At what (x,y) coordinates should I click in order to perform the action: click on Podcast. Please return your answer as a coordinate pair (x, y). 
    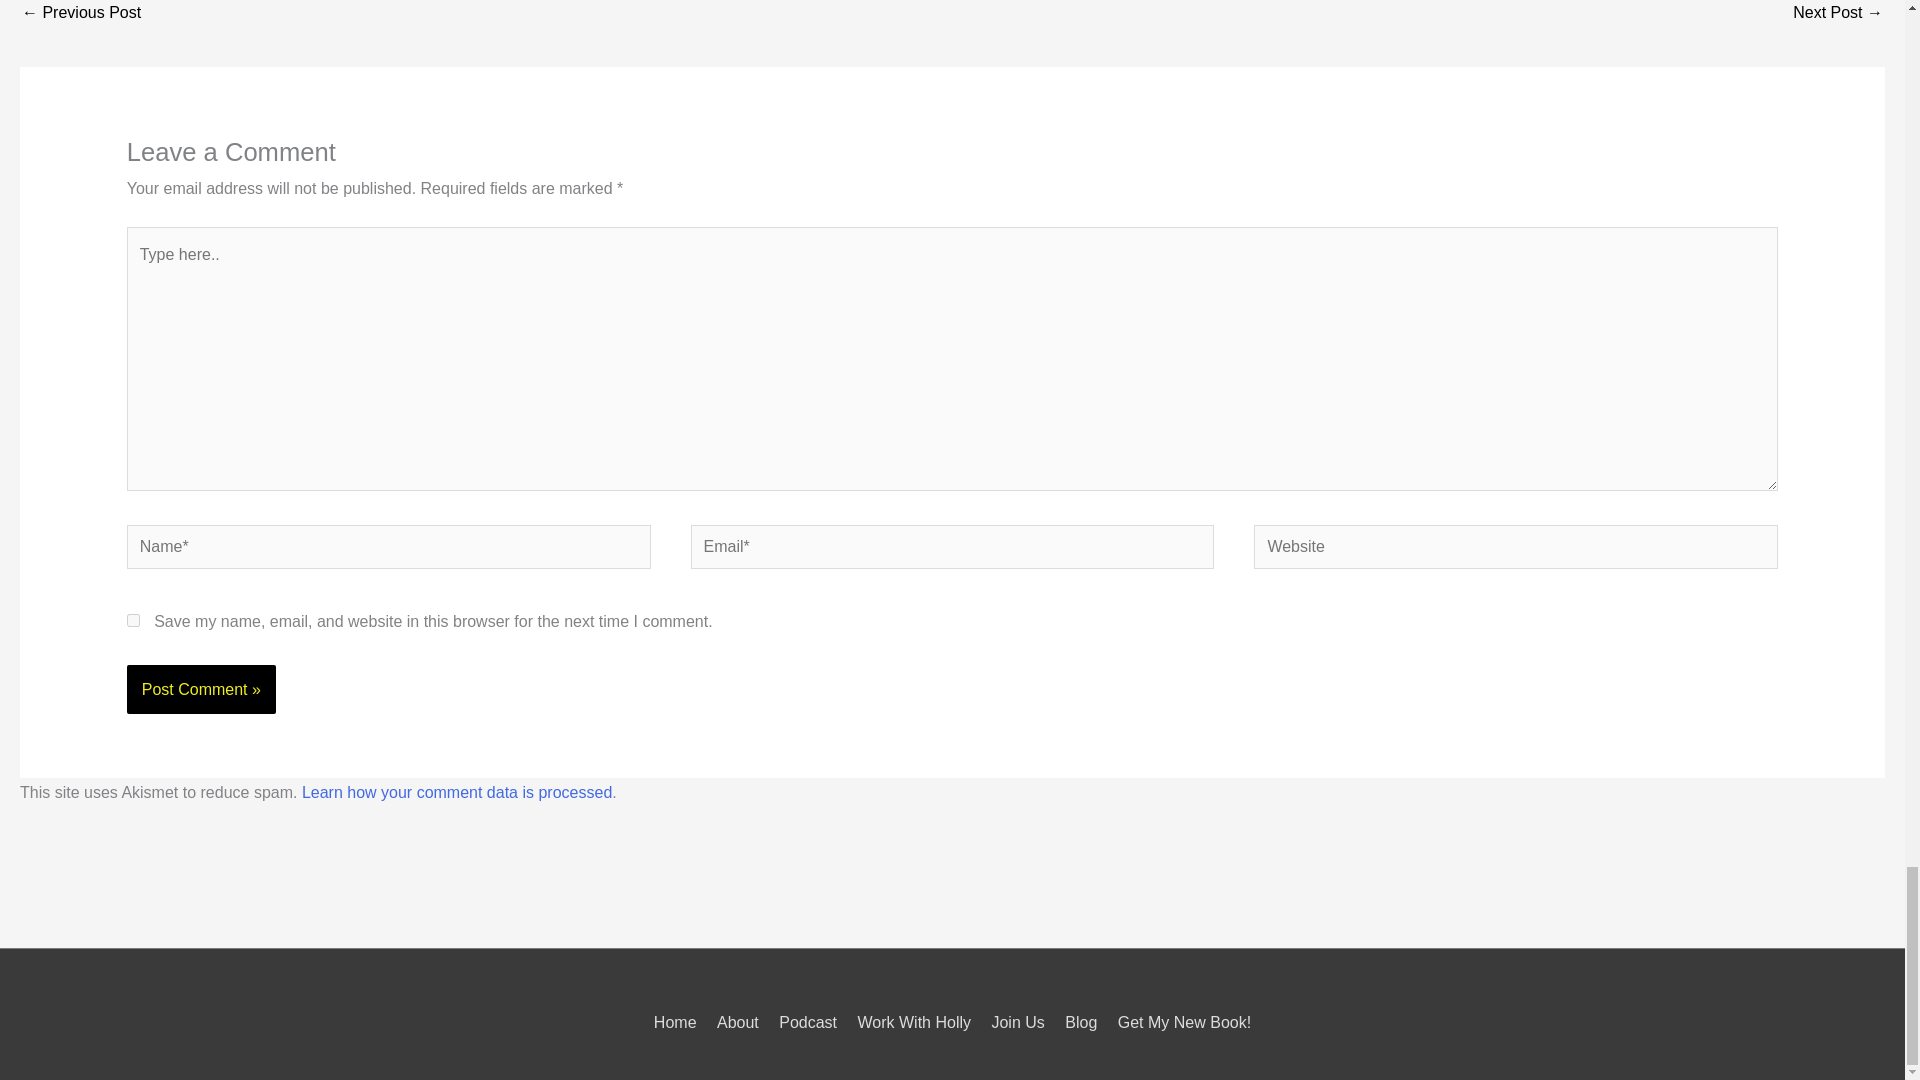
    Looking at the image, I should click on (808, 1022).